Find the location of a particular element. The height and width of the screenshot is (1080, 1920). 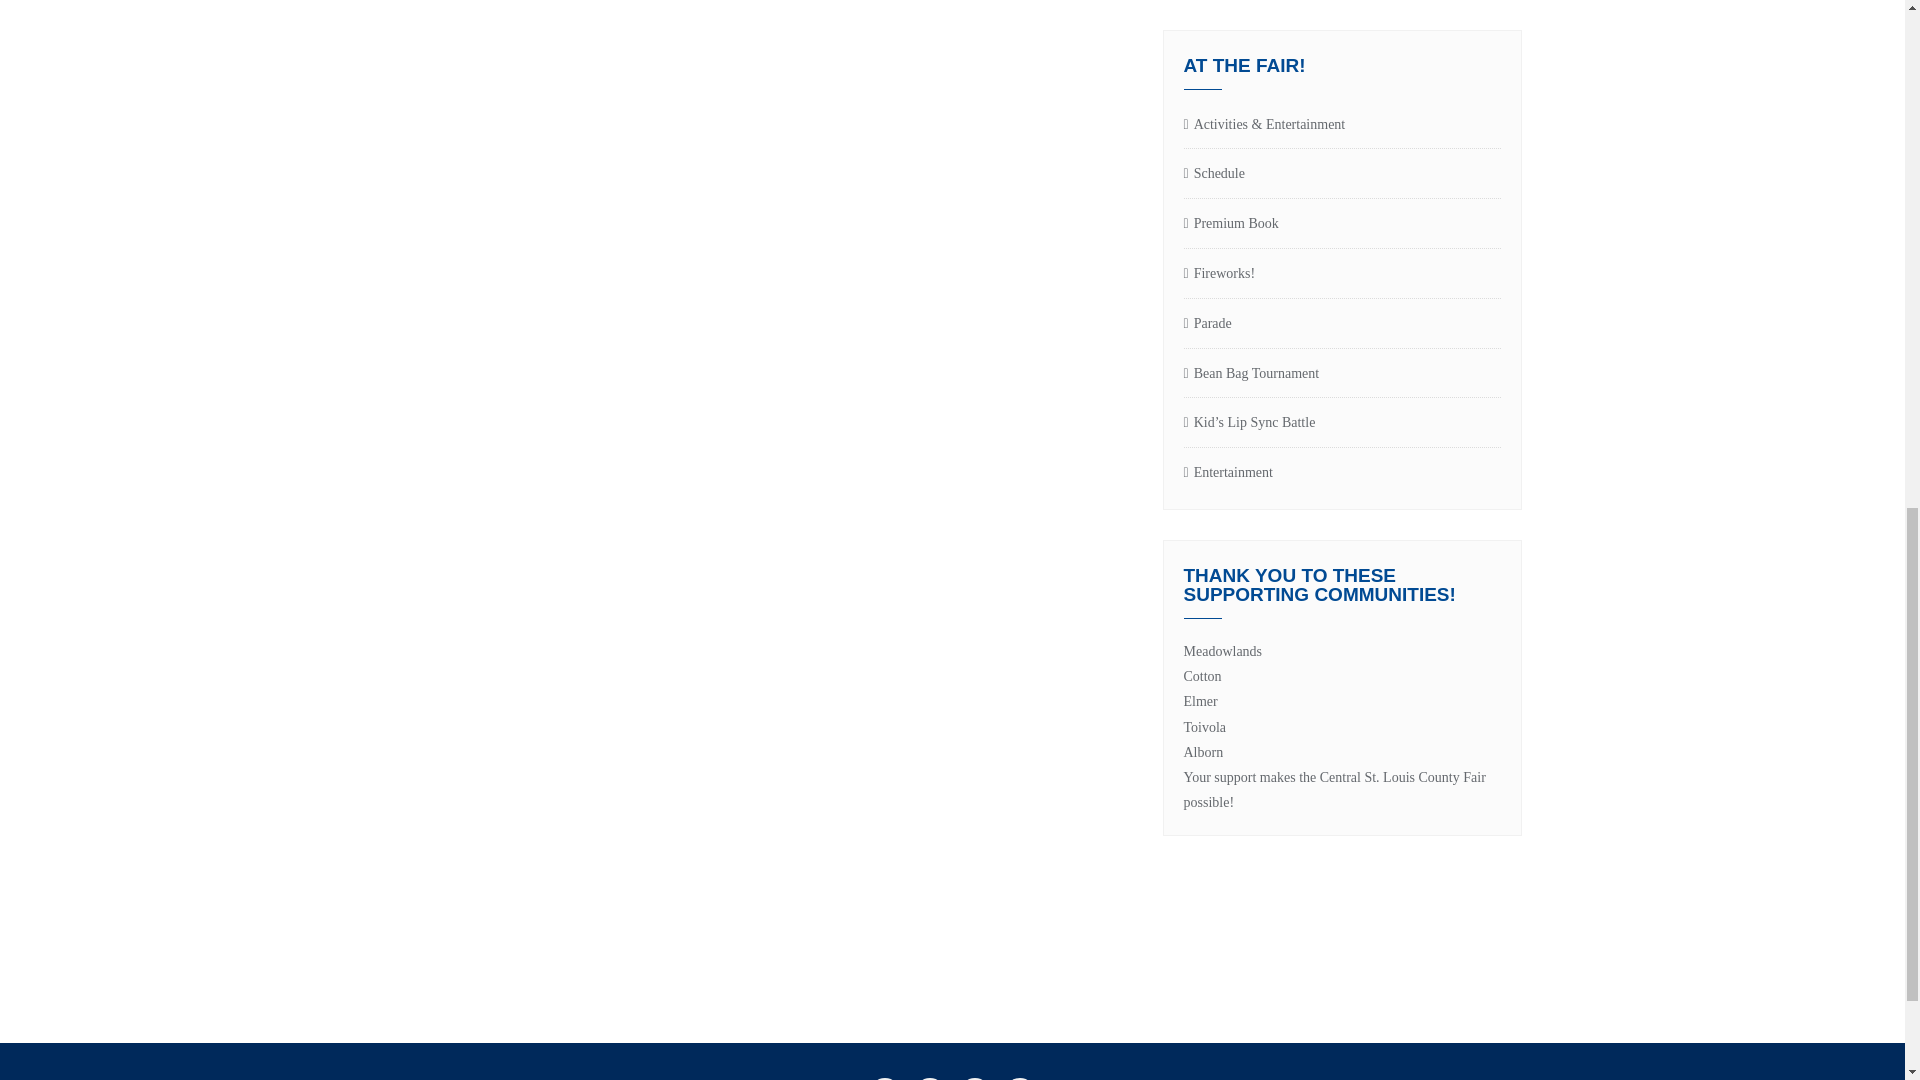

Premium Book is located at coordinates (1342, 224).